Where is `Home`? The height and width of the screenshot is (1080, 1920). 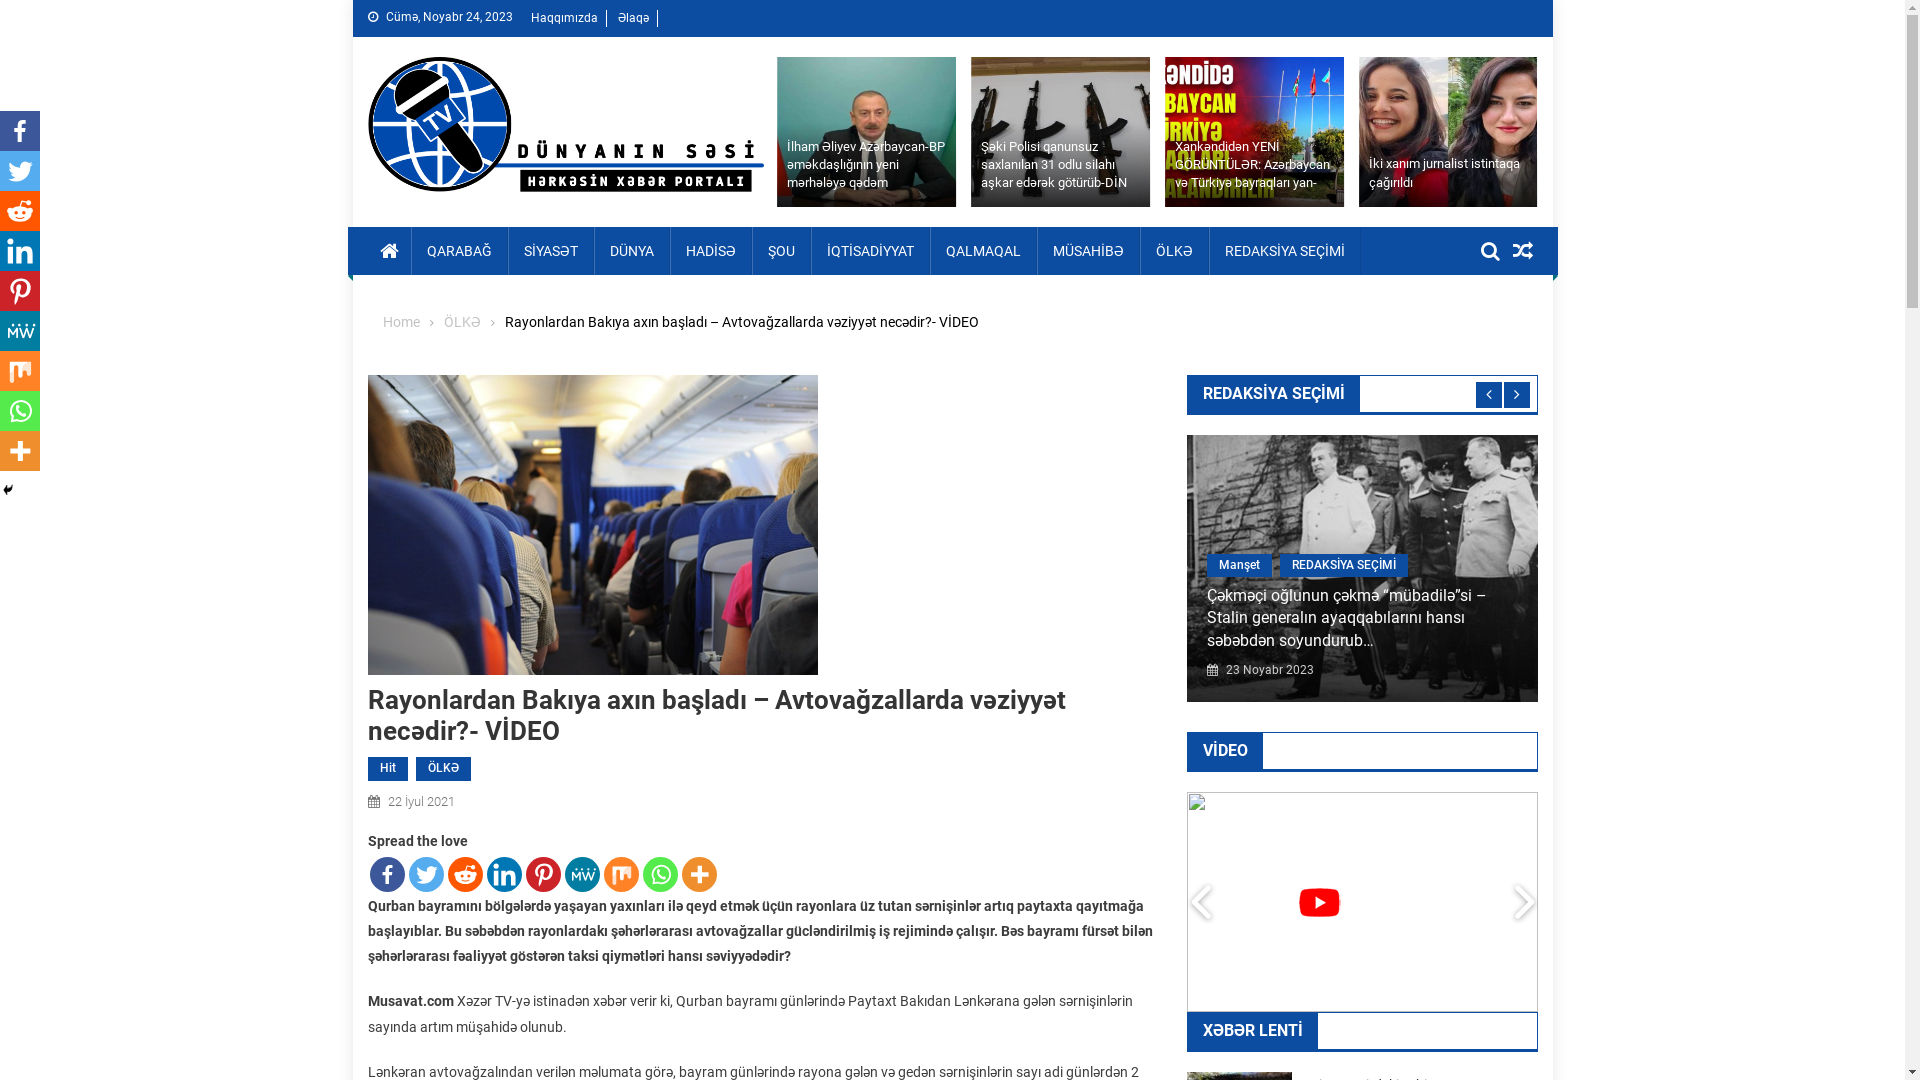 Home is located at coordinates (400, 322).